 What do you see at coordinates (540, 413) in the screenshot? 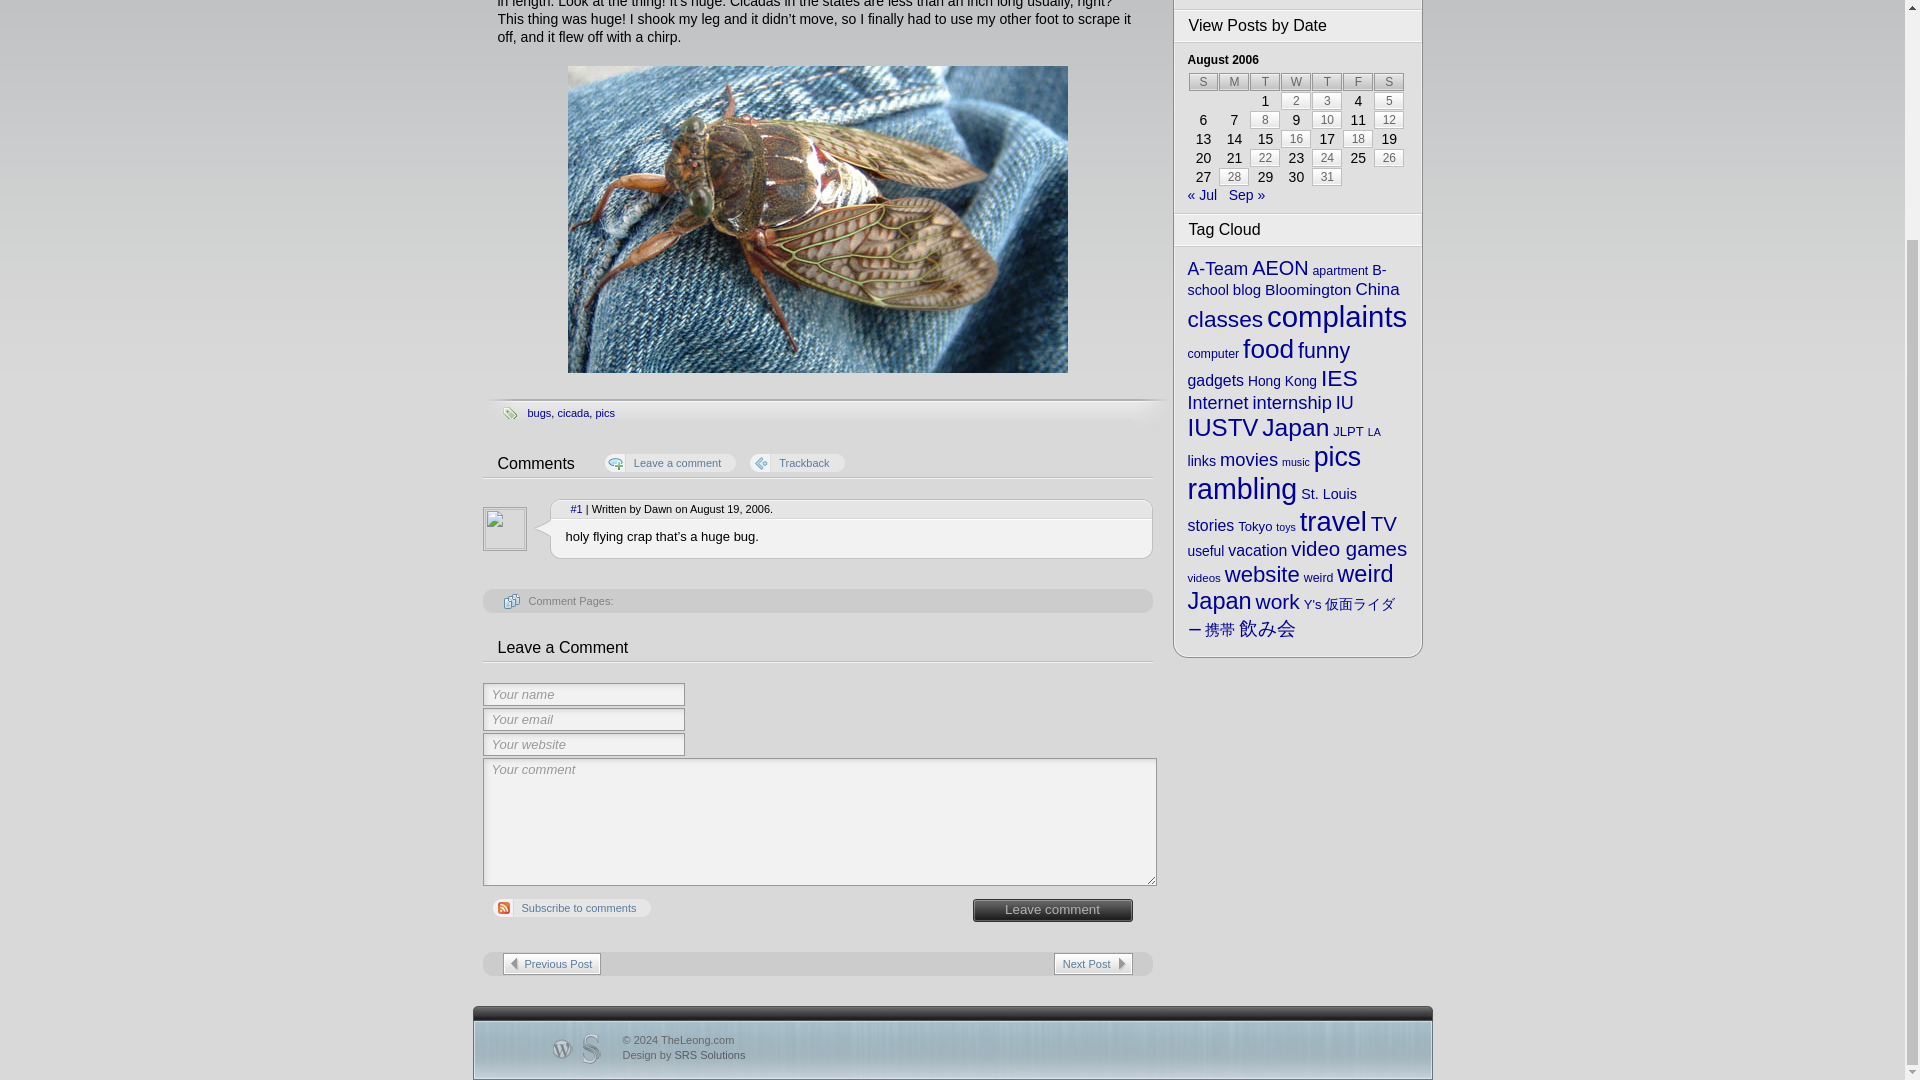
I see `bugs` at bounding box center [540, 413].